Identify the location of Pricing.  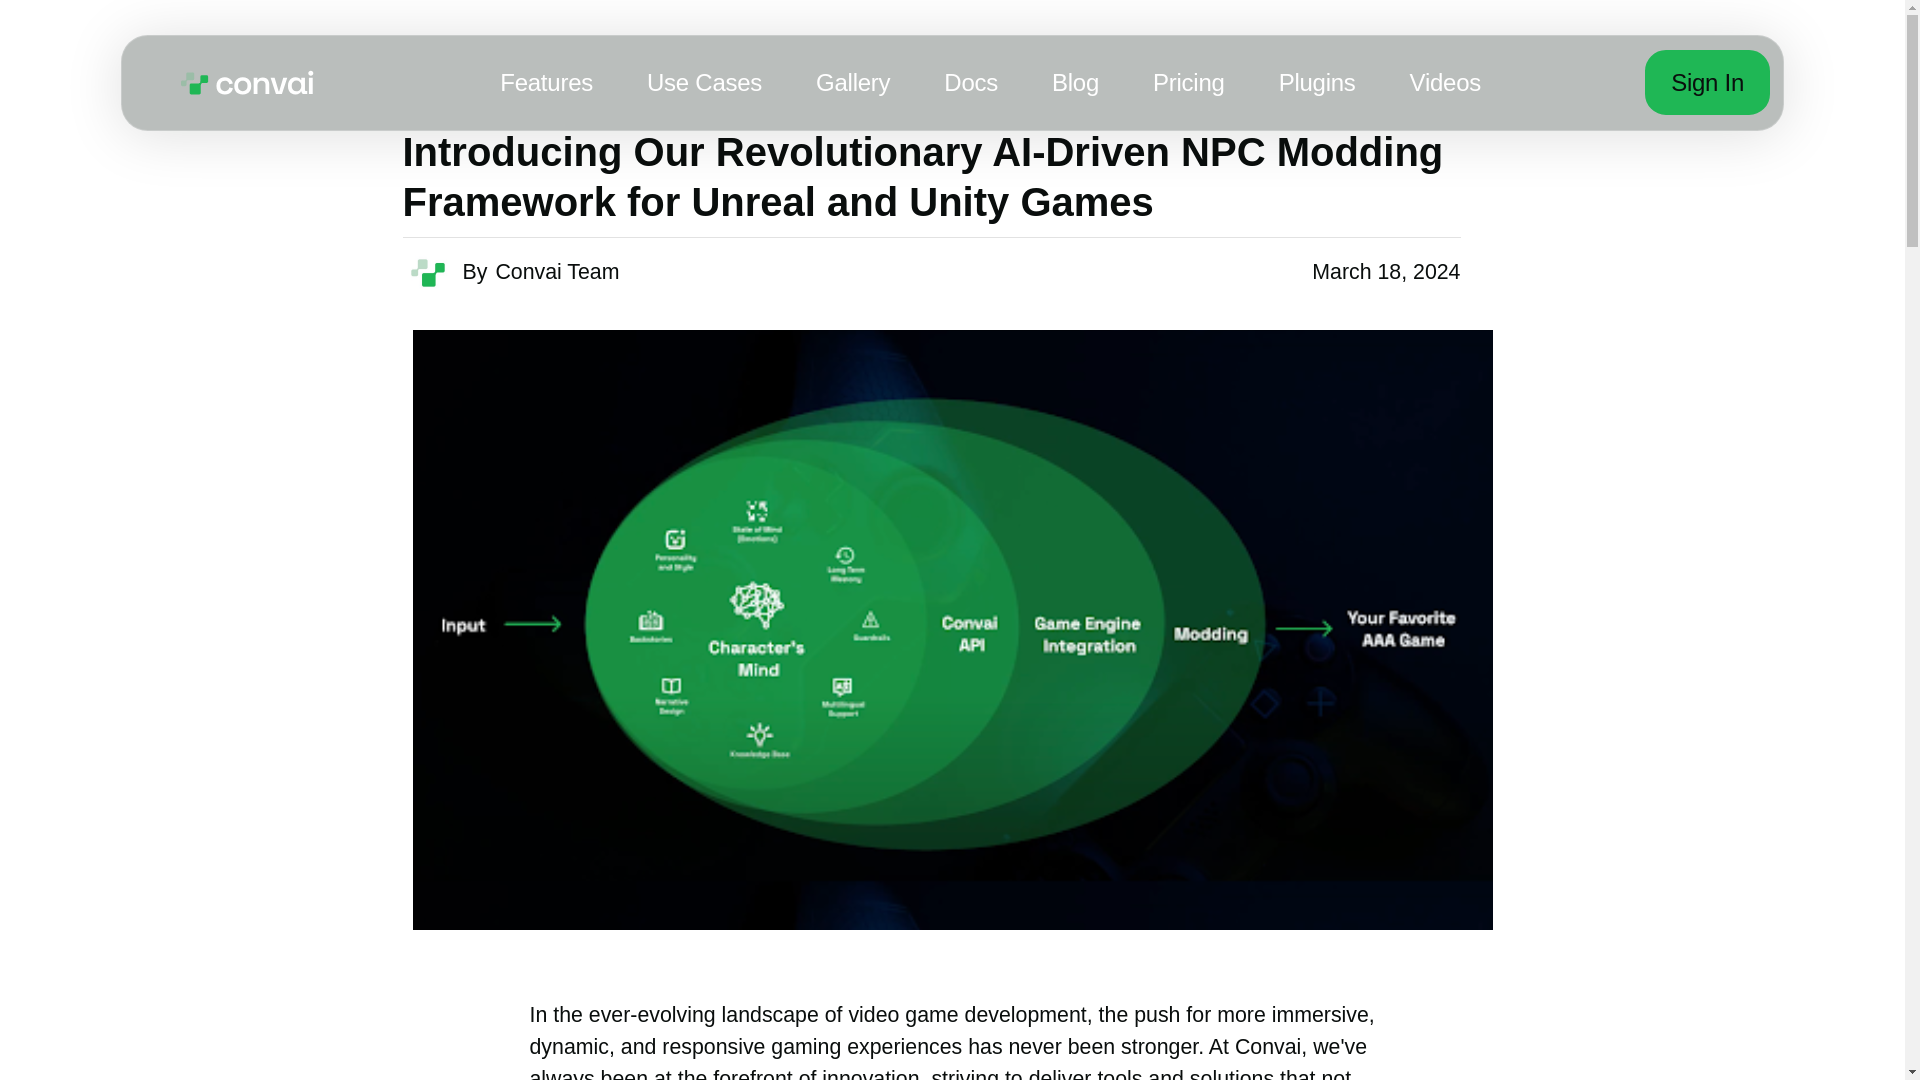
(1188, 82).